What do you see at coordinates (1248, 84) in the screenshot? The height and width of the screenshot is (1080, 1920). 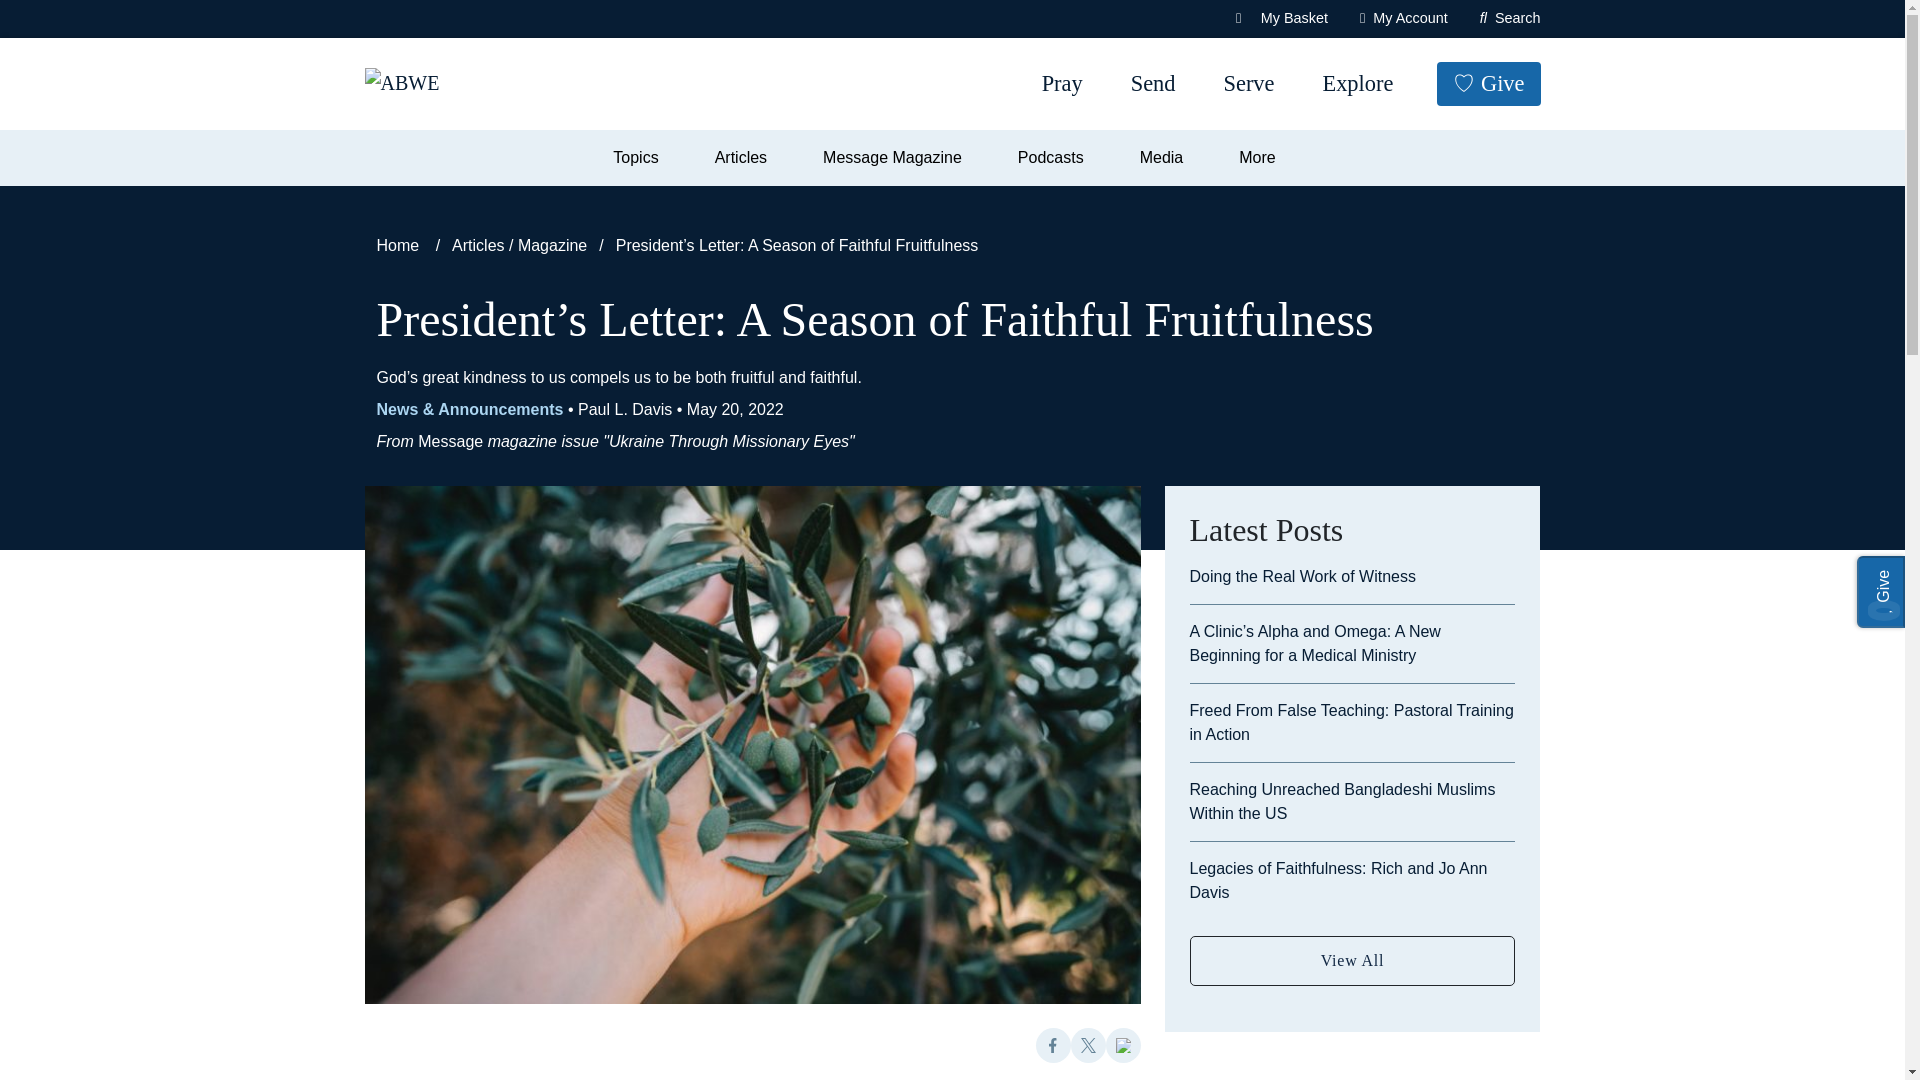 I see `Serve` at bounding box center [1248, 84].